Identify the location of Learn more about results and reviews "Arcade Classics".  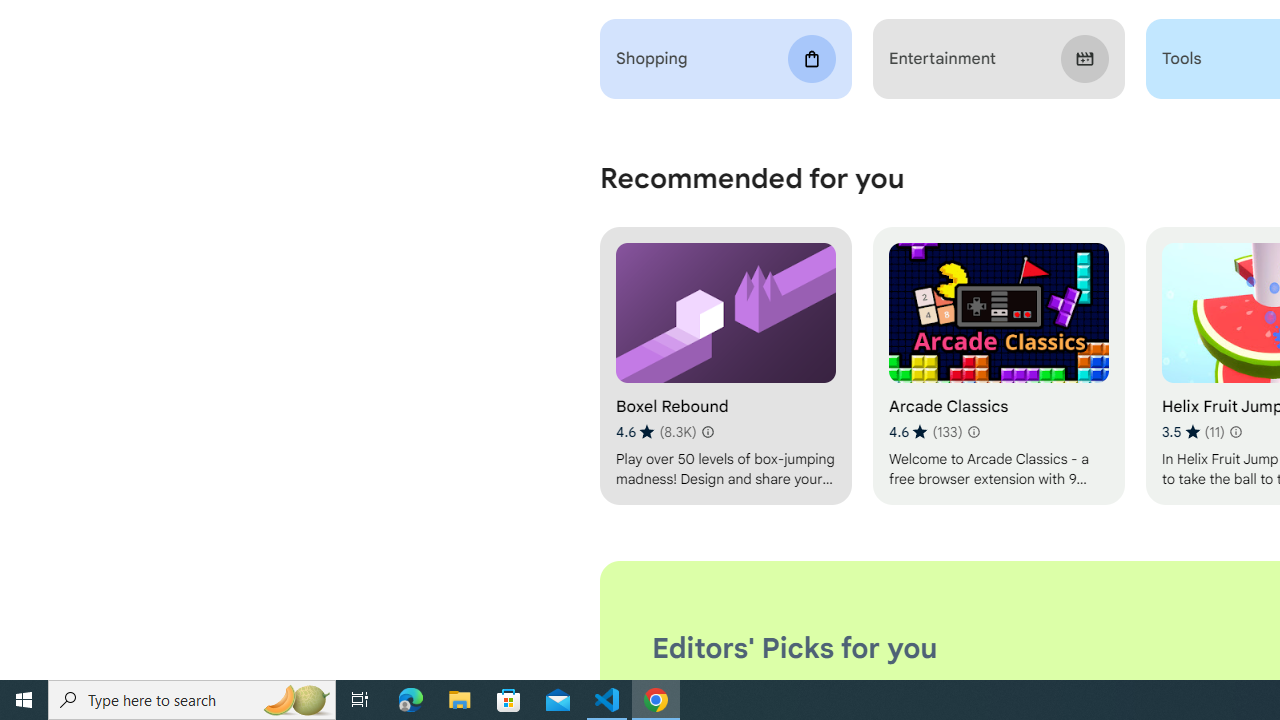
(972, 432).